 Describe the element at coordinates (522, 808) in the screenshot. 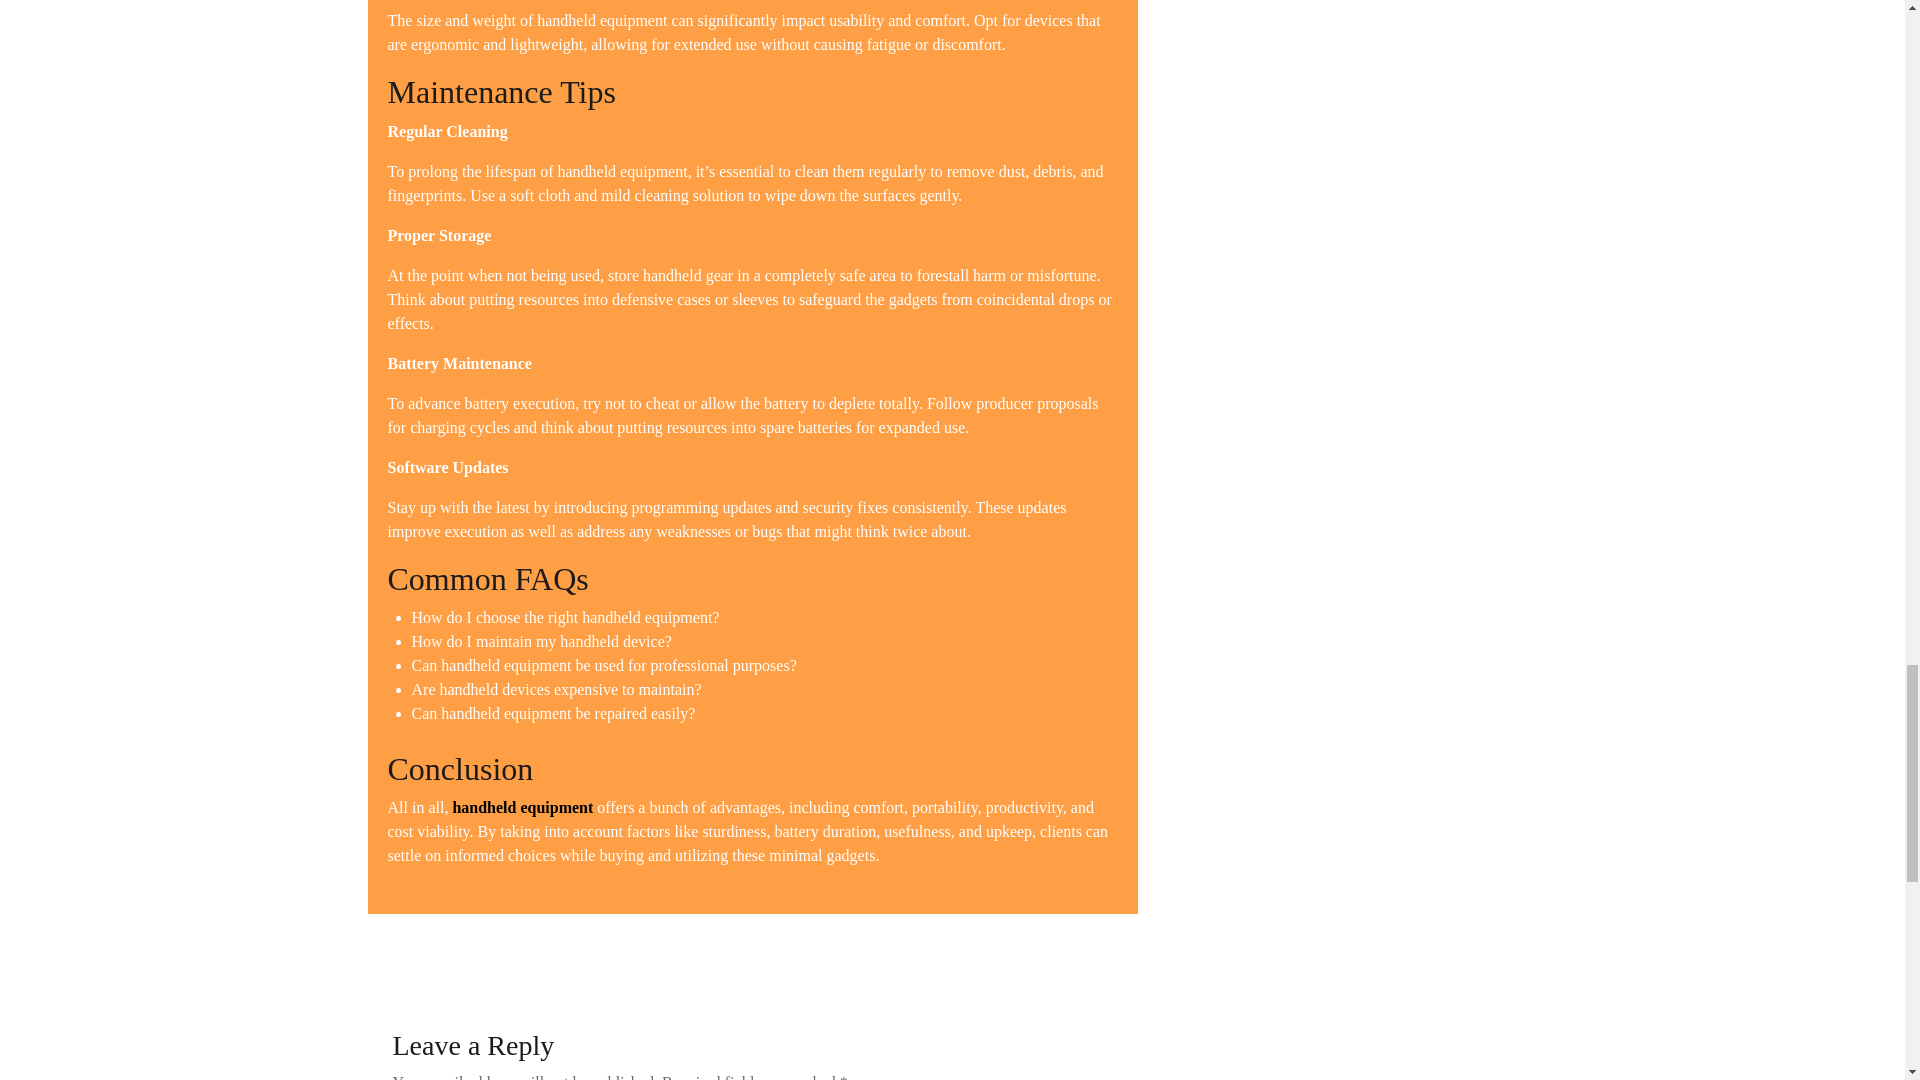

I see `handheld equipment` at that location.